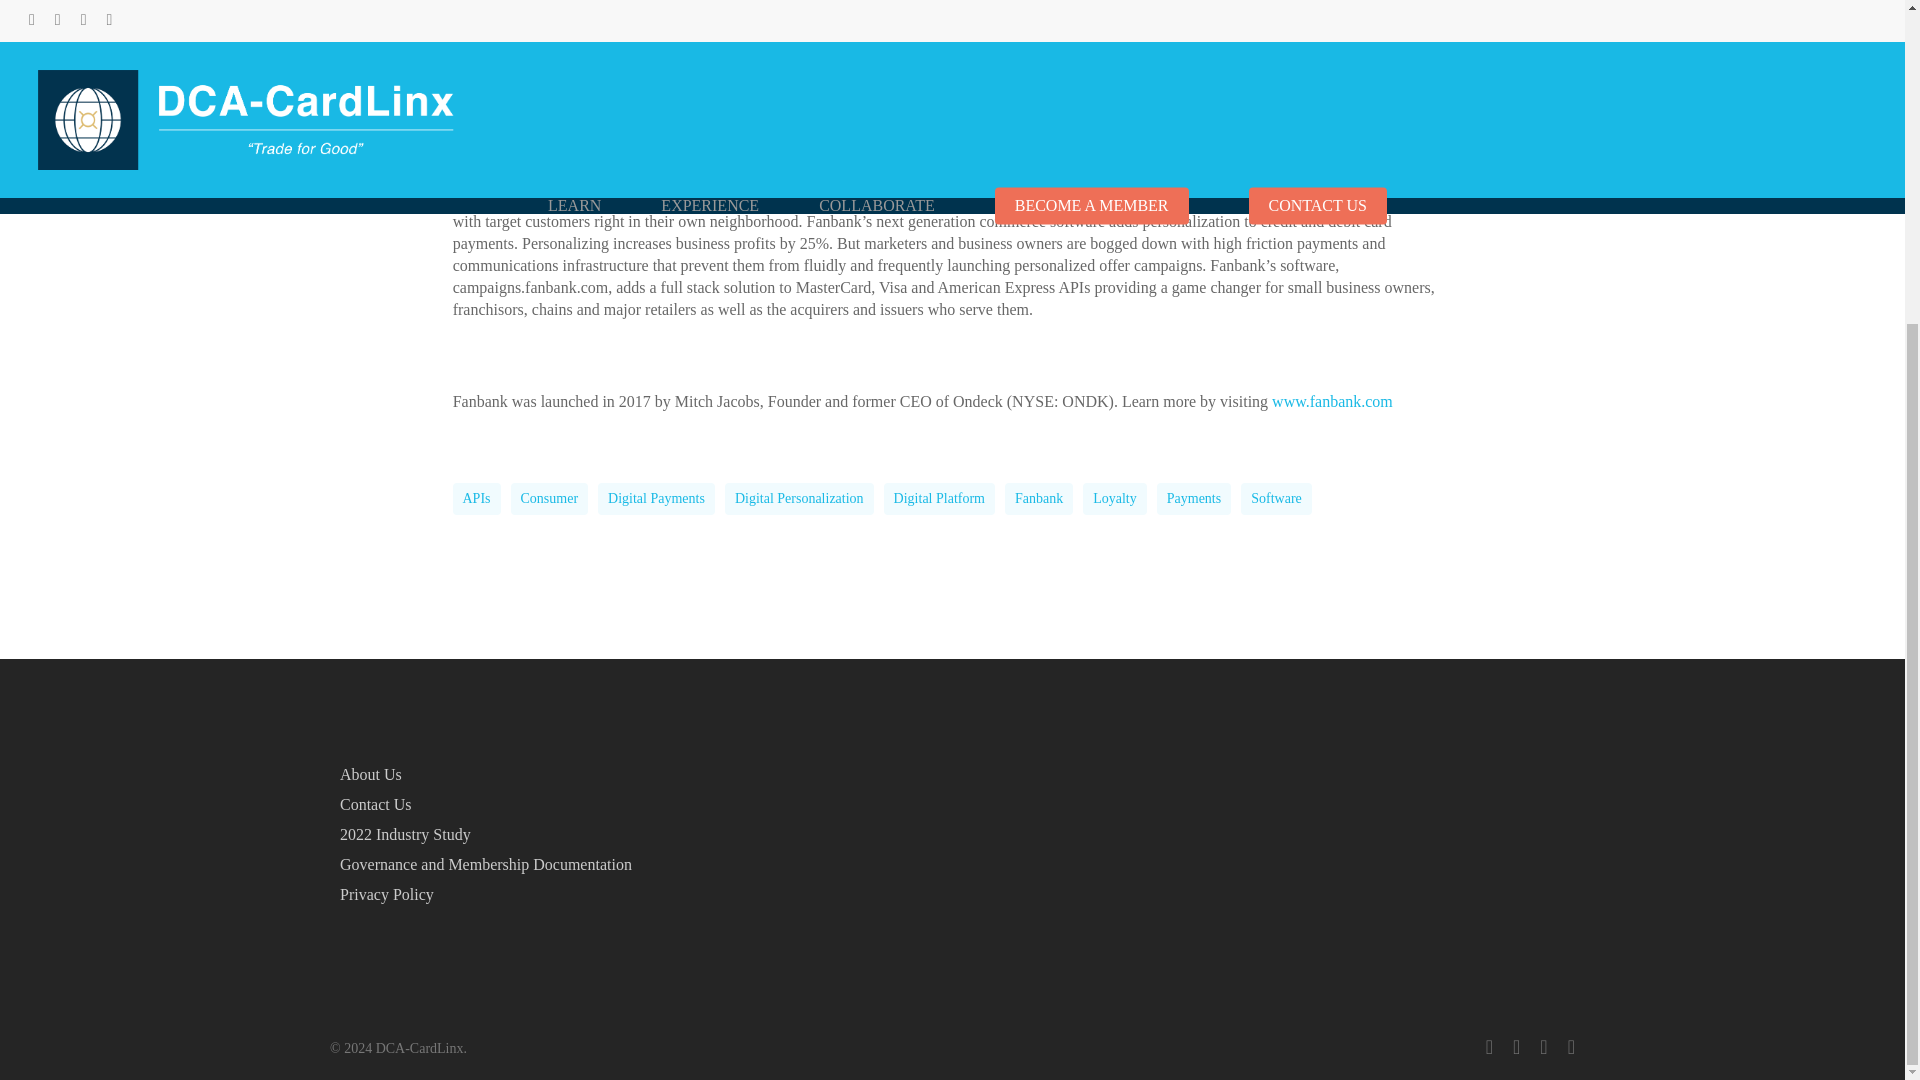  I want to click on Consumer, so click(550, 498).